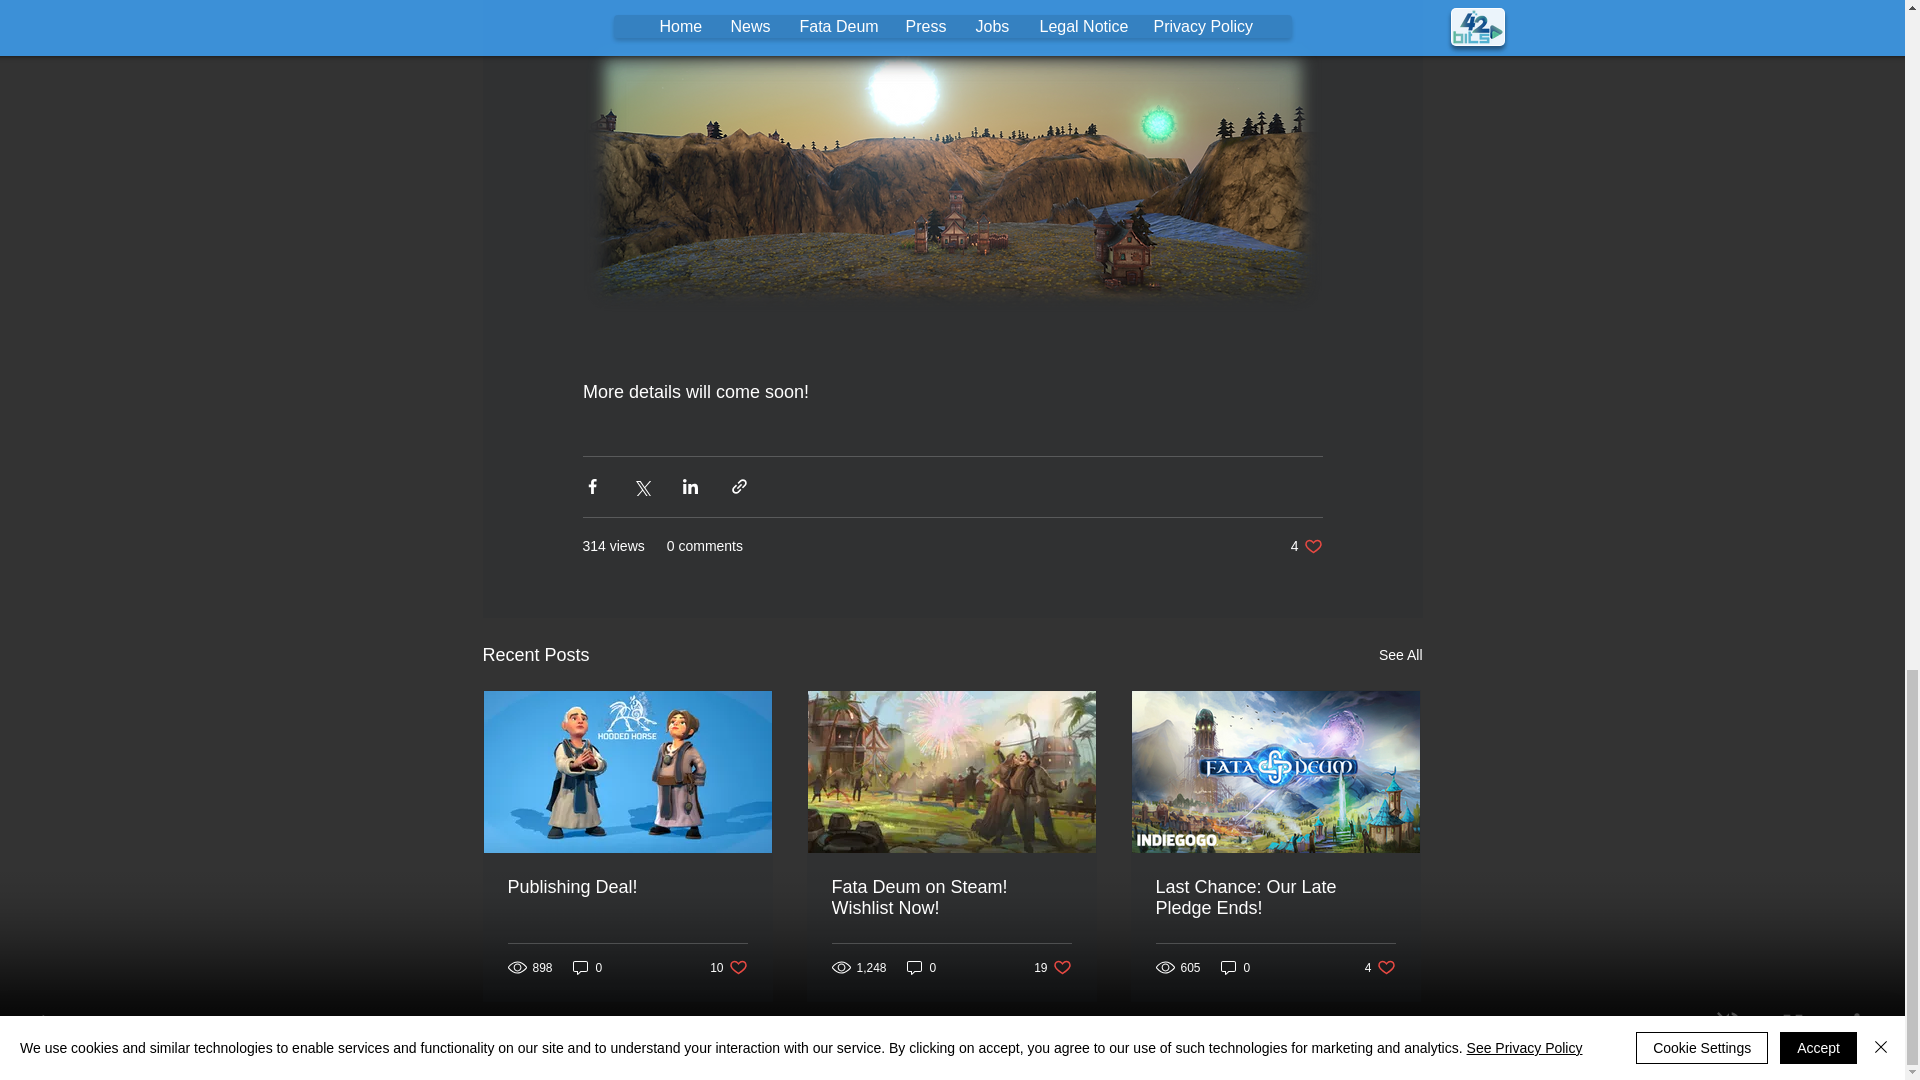  Describe the element at coordinates (1380, 967) in the screenshot. I see `Fata Deum on Steam! Wishlist Now!` at that location.